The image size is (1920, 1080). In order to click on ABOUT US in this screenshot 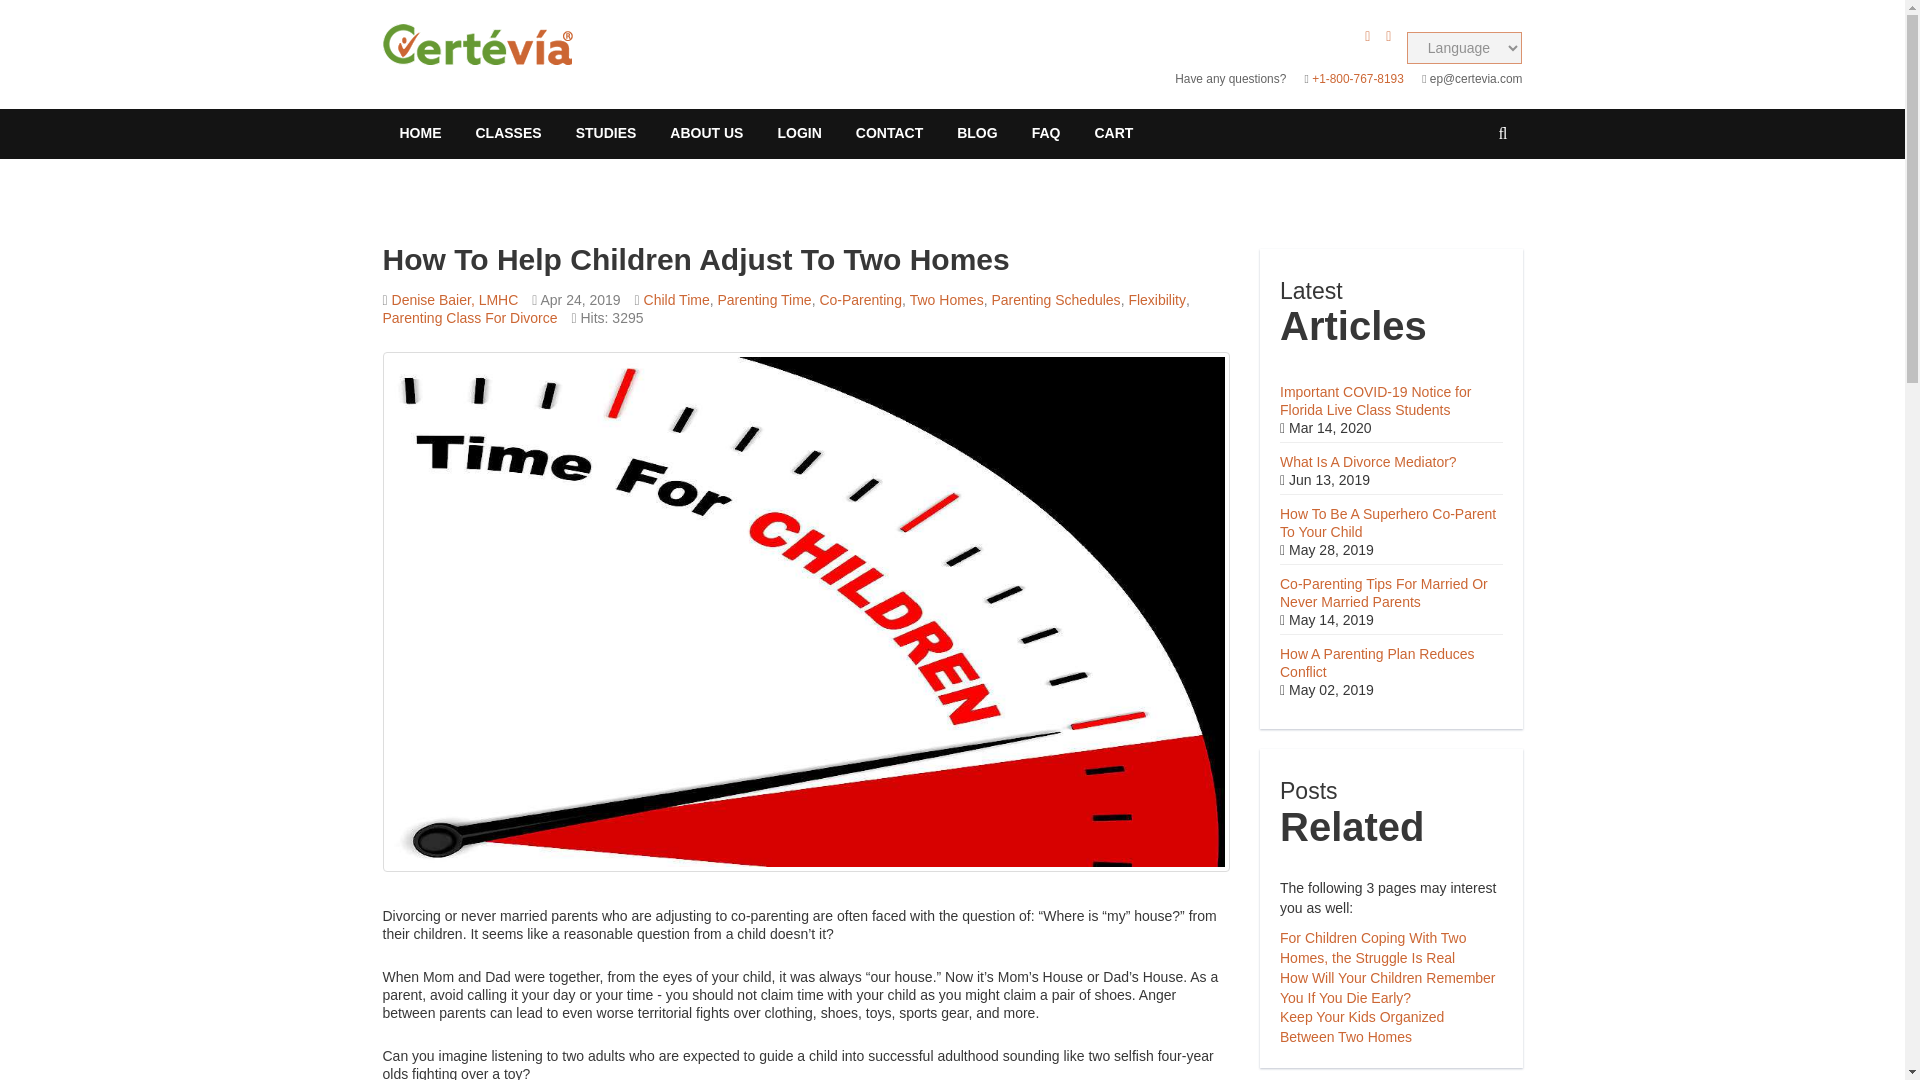, I will do `click(706, 134)`.